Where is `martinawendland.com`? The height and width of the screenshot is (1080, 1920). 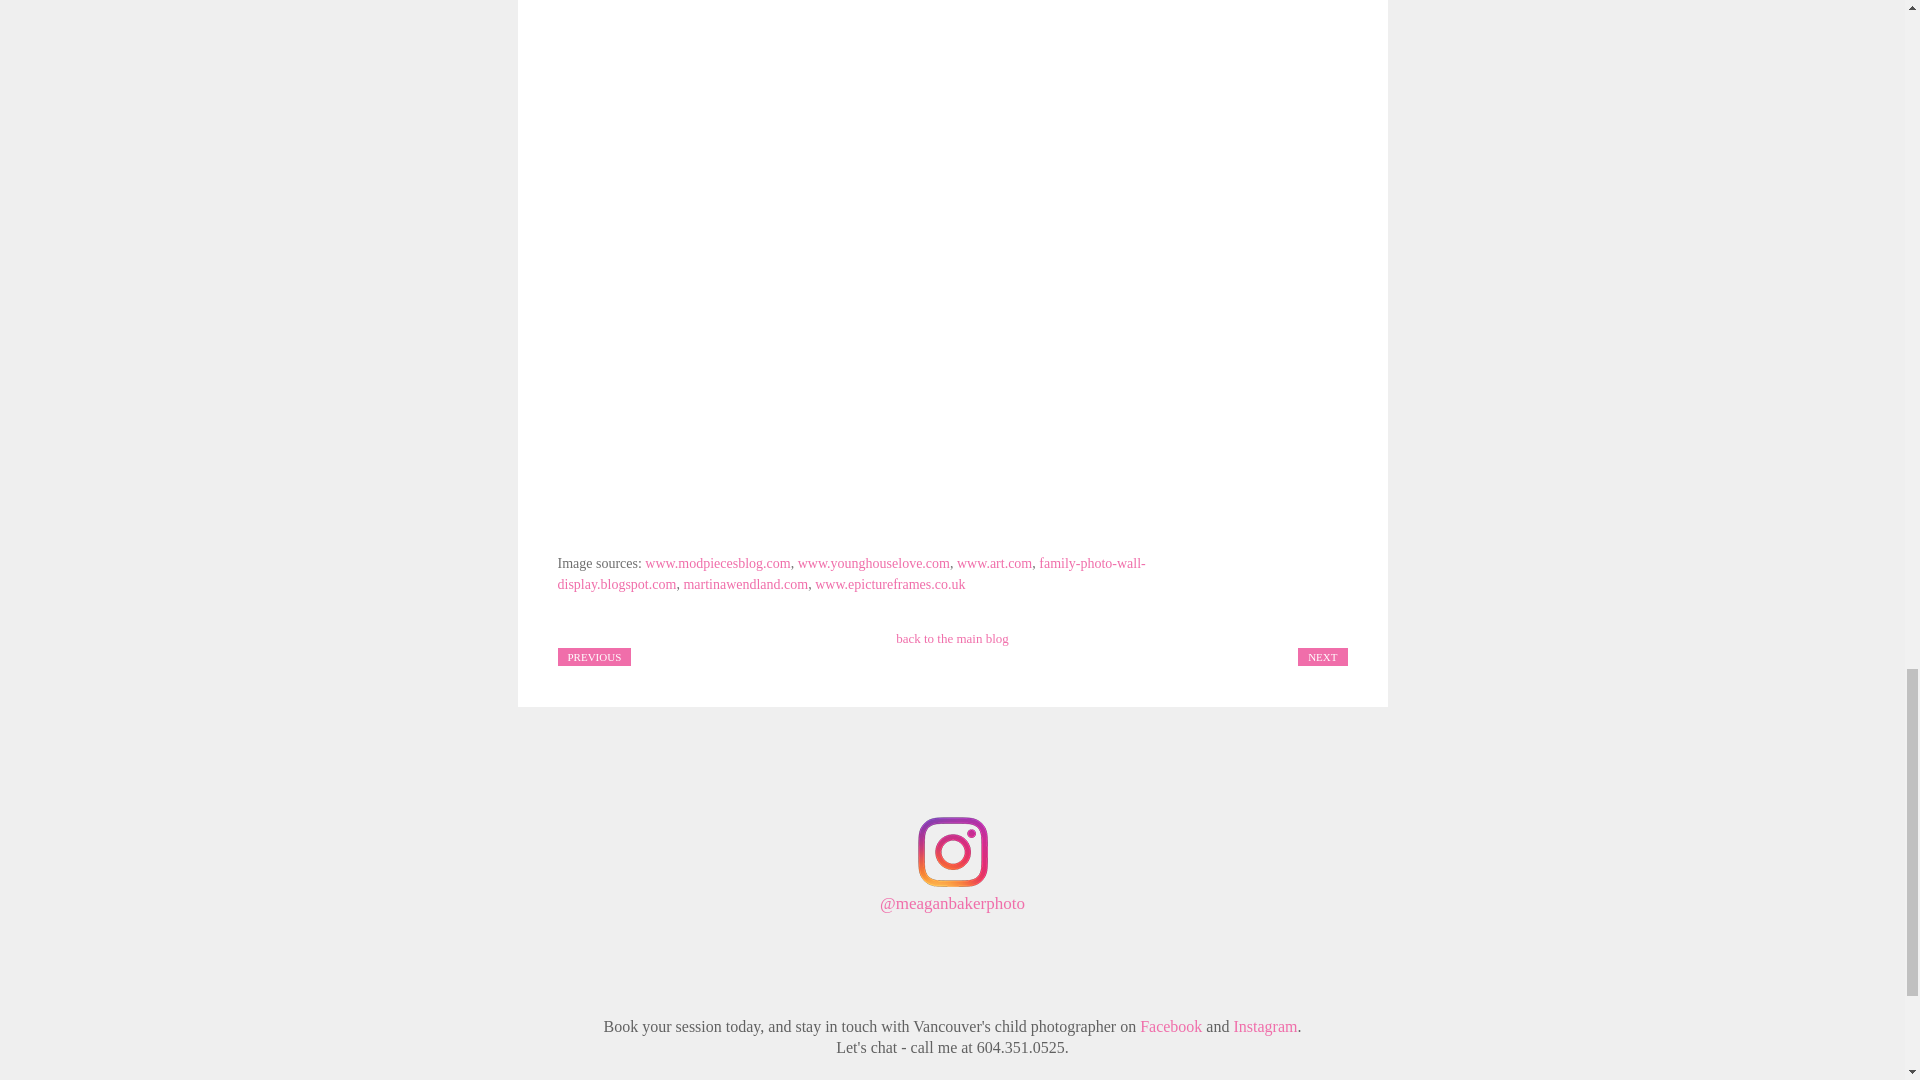 martinawendland.com is located at coordinates (746, 584).